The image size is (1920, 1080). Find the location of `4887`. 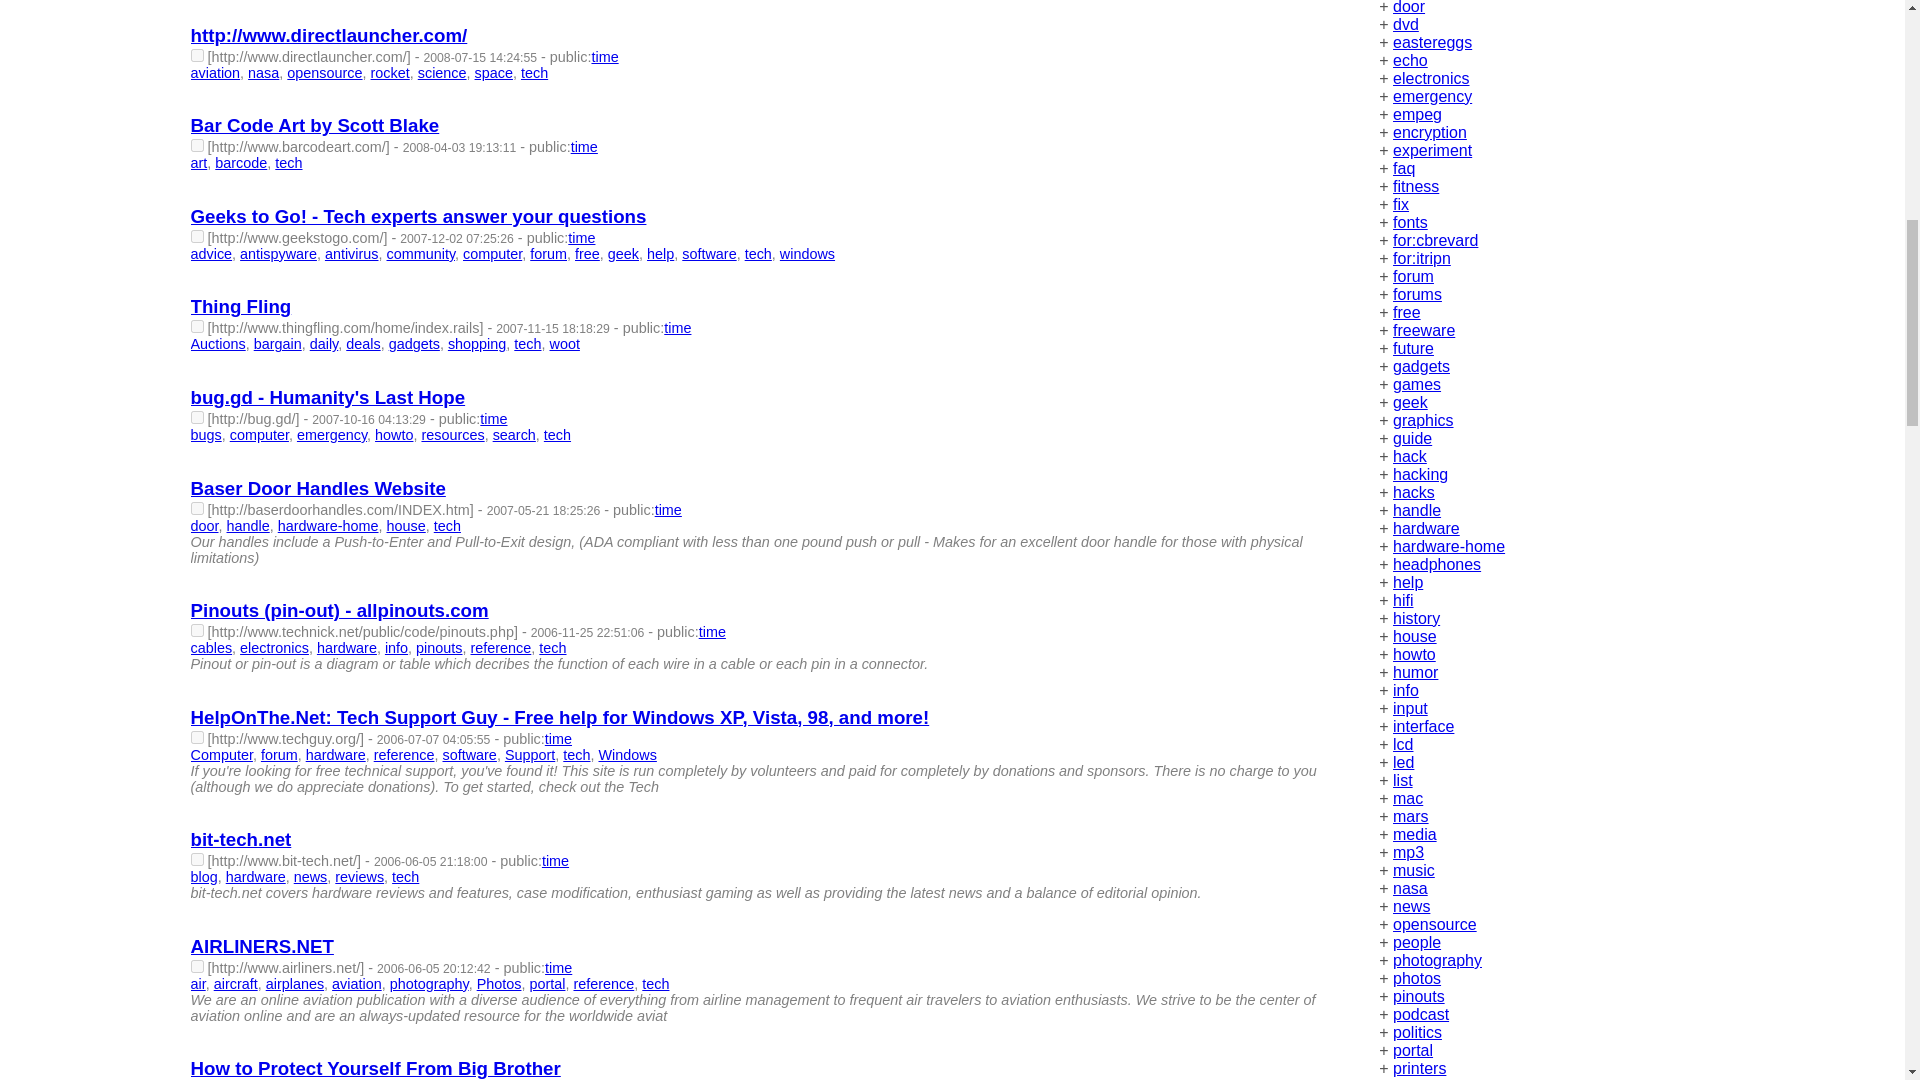

4887 is located at coordinates (196, 860).